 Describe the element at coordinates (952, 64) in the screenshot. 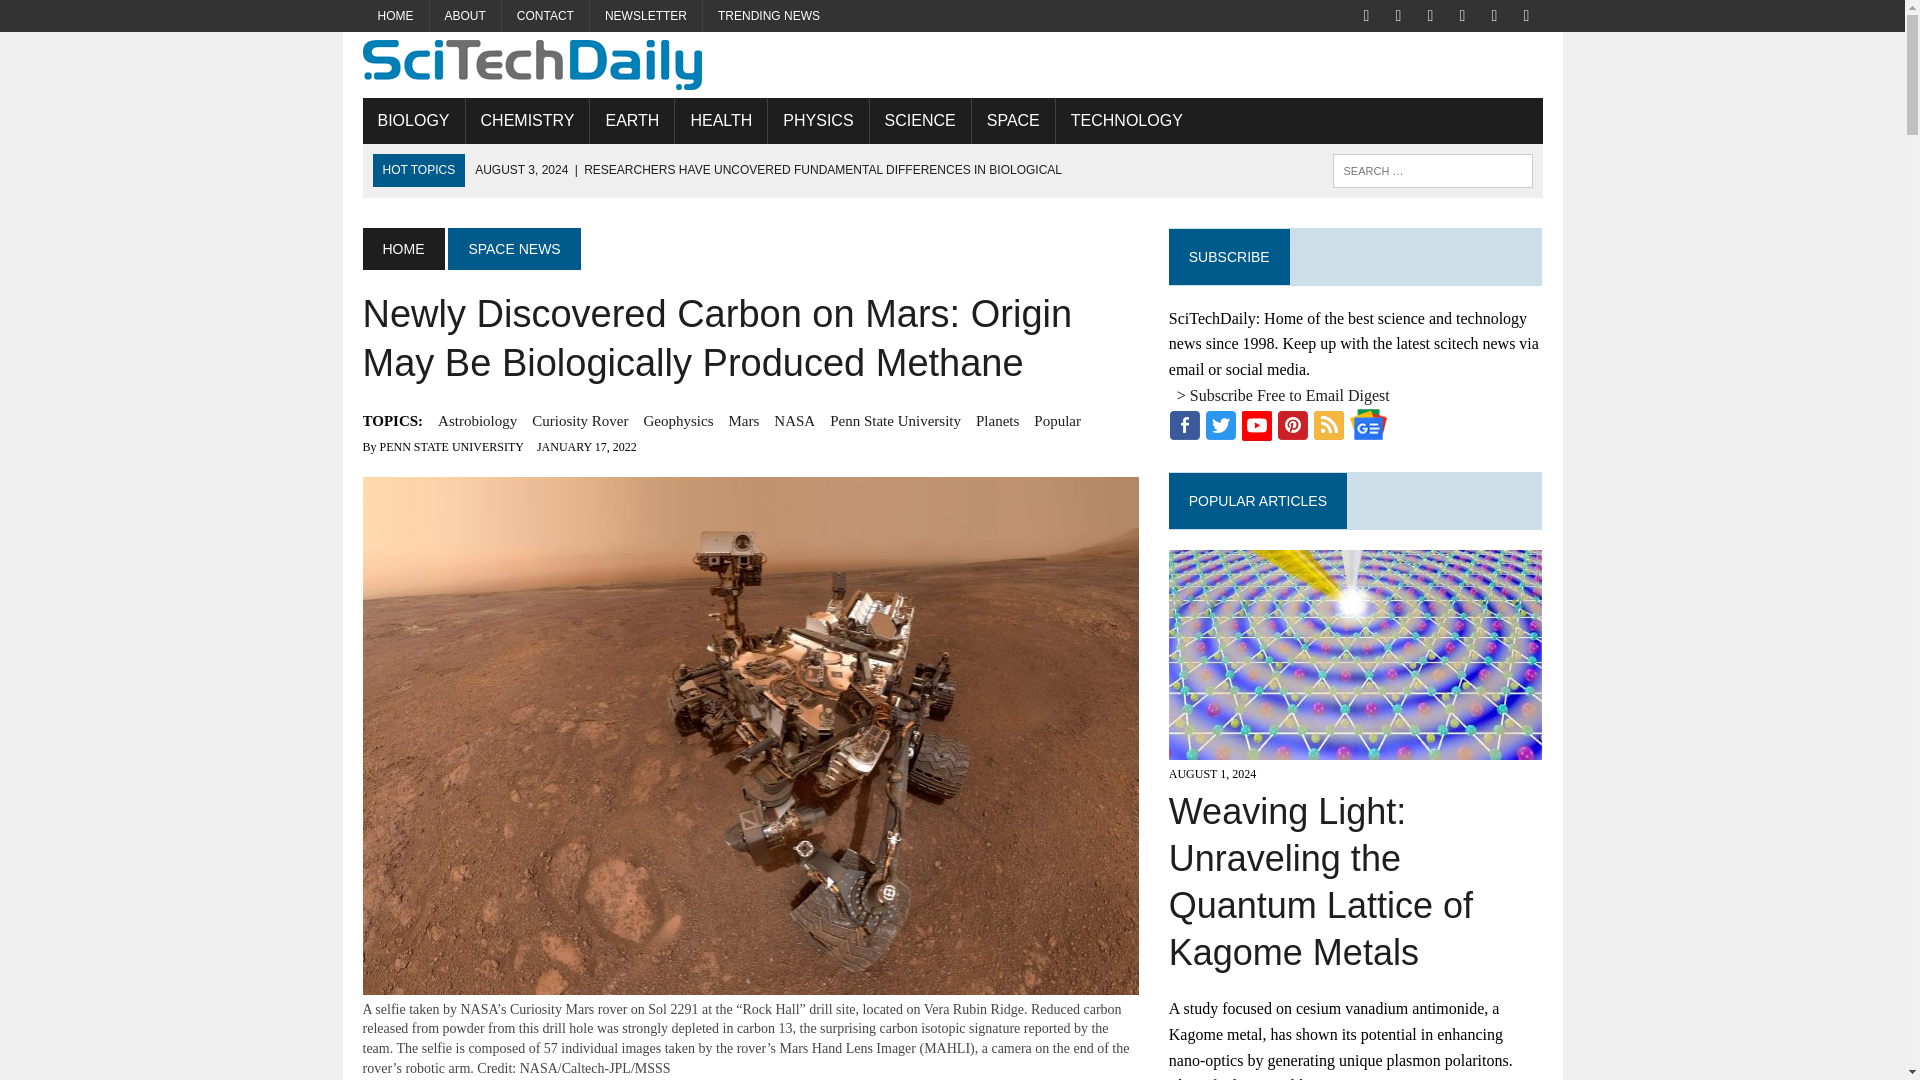

I see `SciTechDaily` at that location.